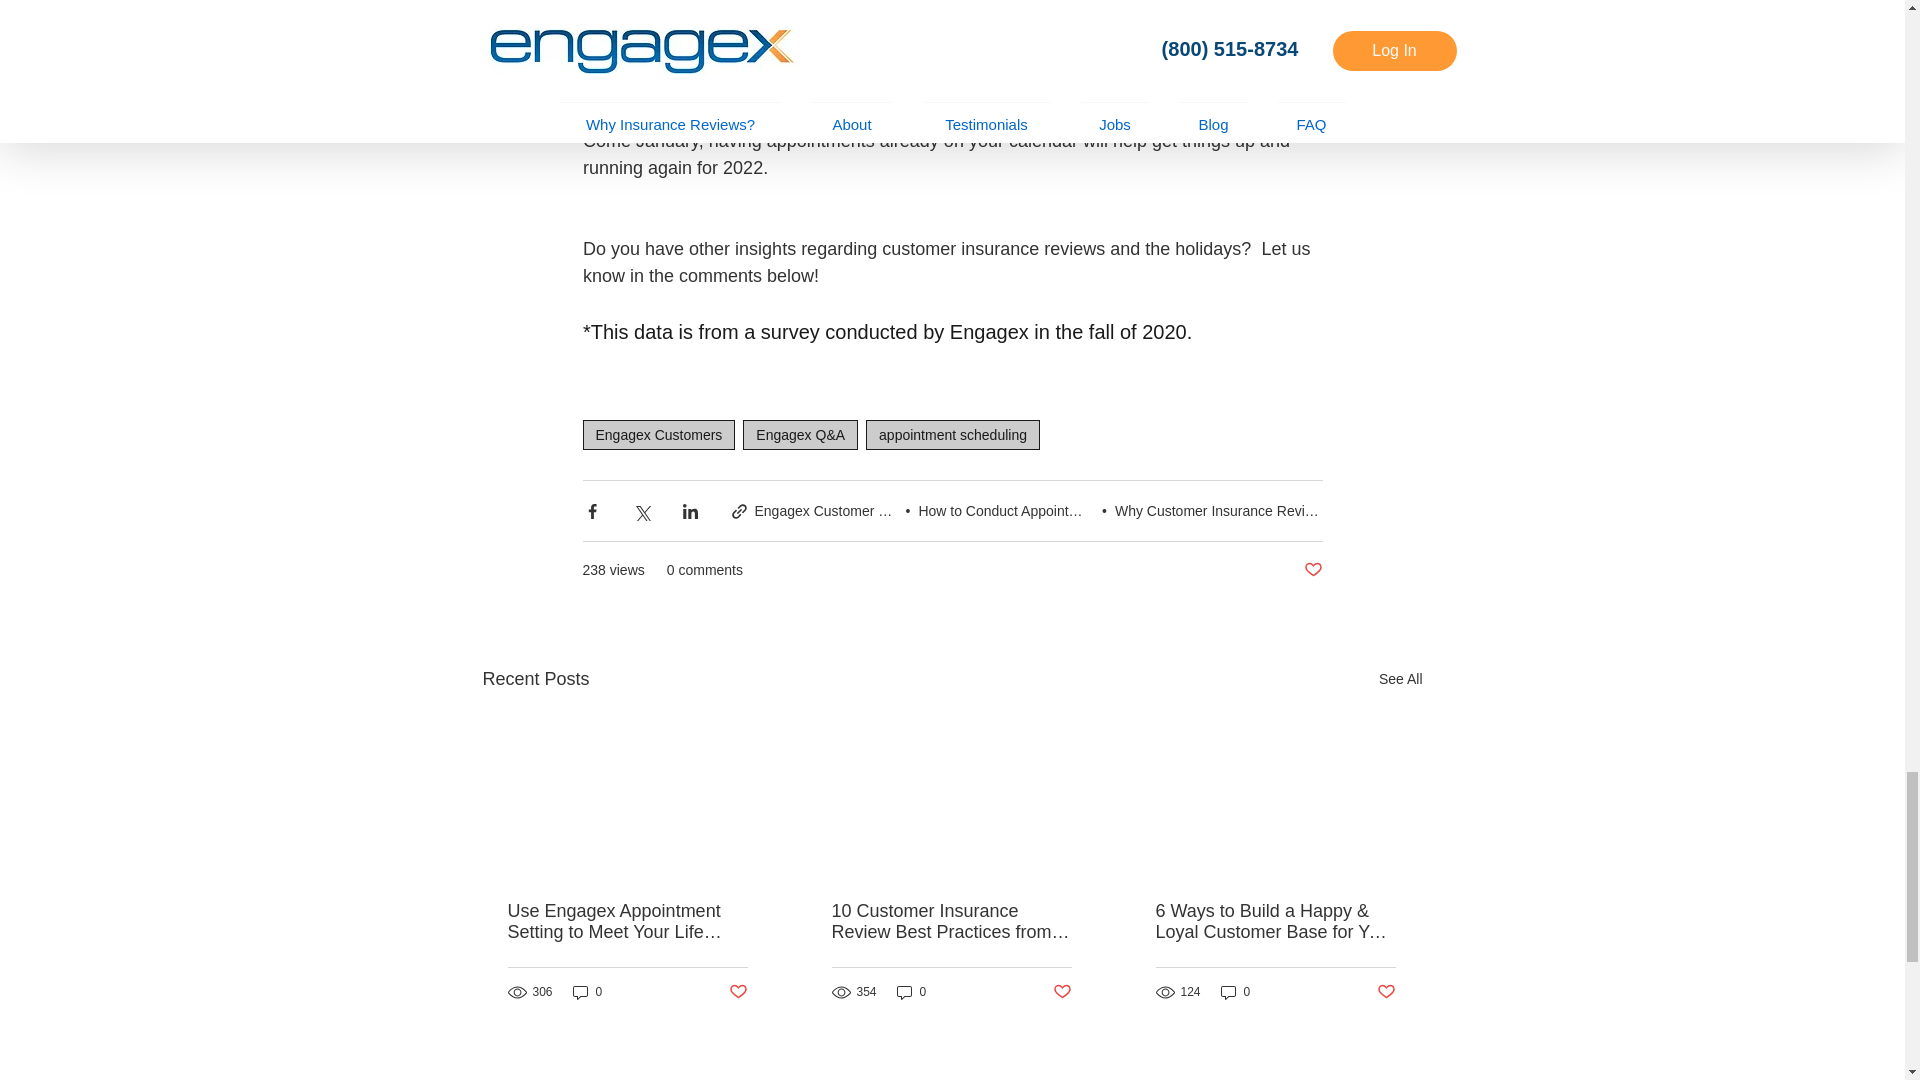 Image resolution: width=1920 pixels, height=1080 pixels. I want to click on How to Conduct Appointments, so click(1011, 511).